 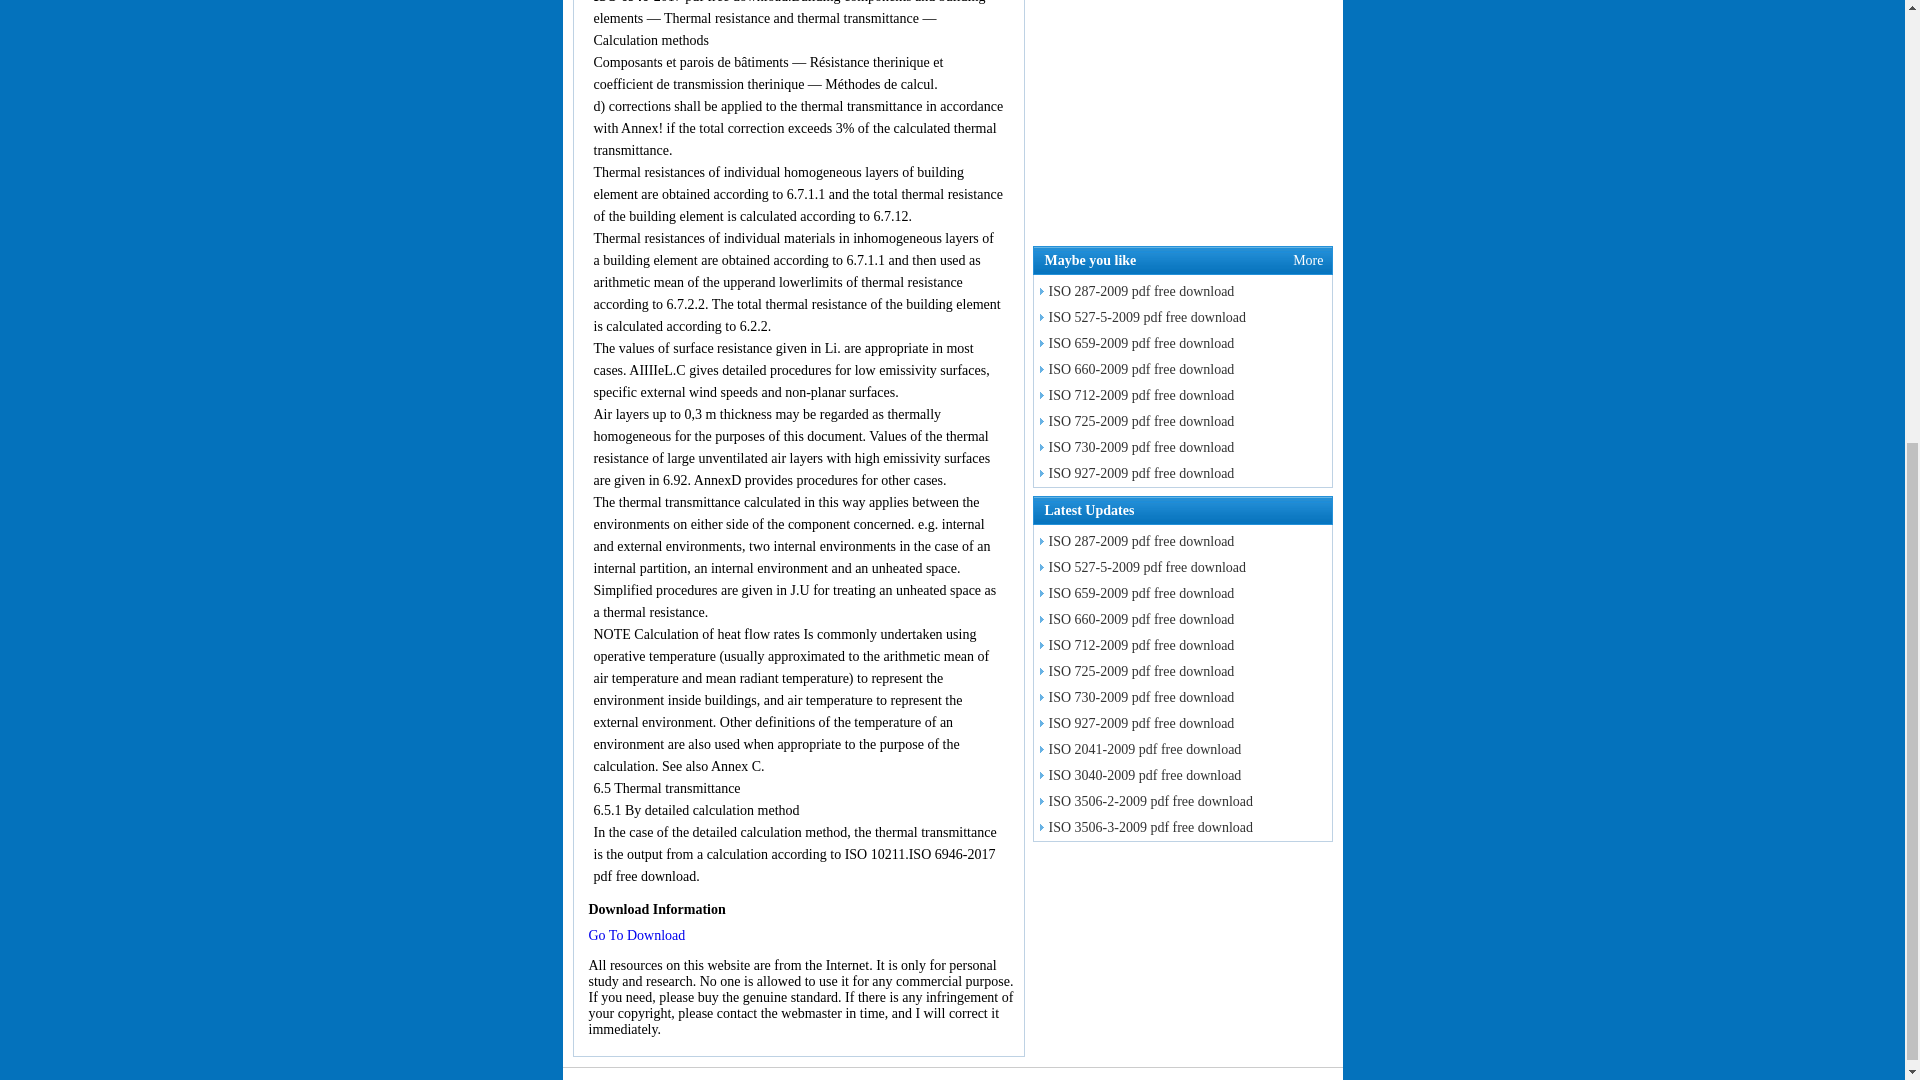 What do you see at coordinates (1134, 420) in the screenshot?
I see `ISO 725-2009 pdf free download` at bounding box center [1134, 420].